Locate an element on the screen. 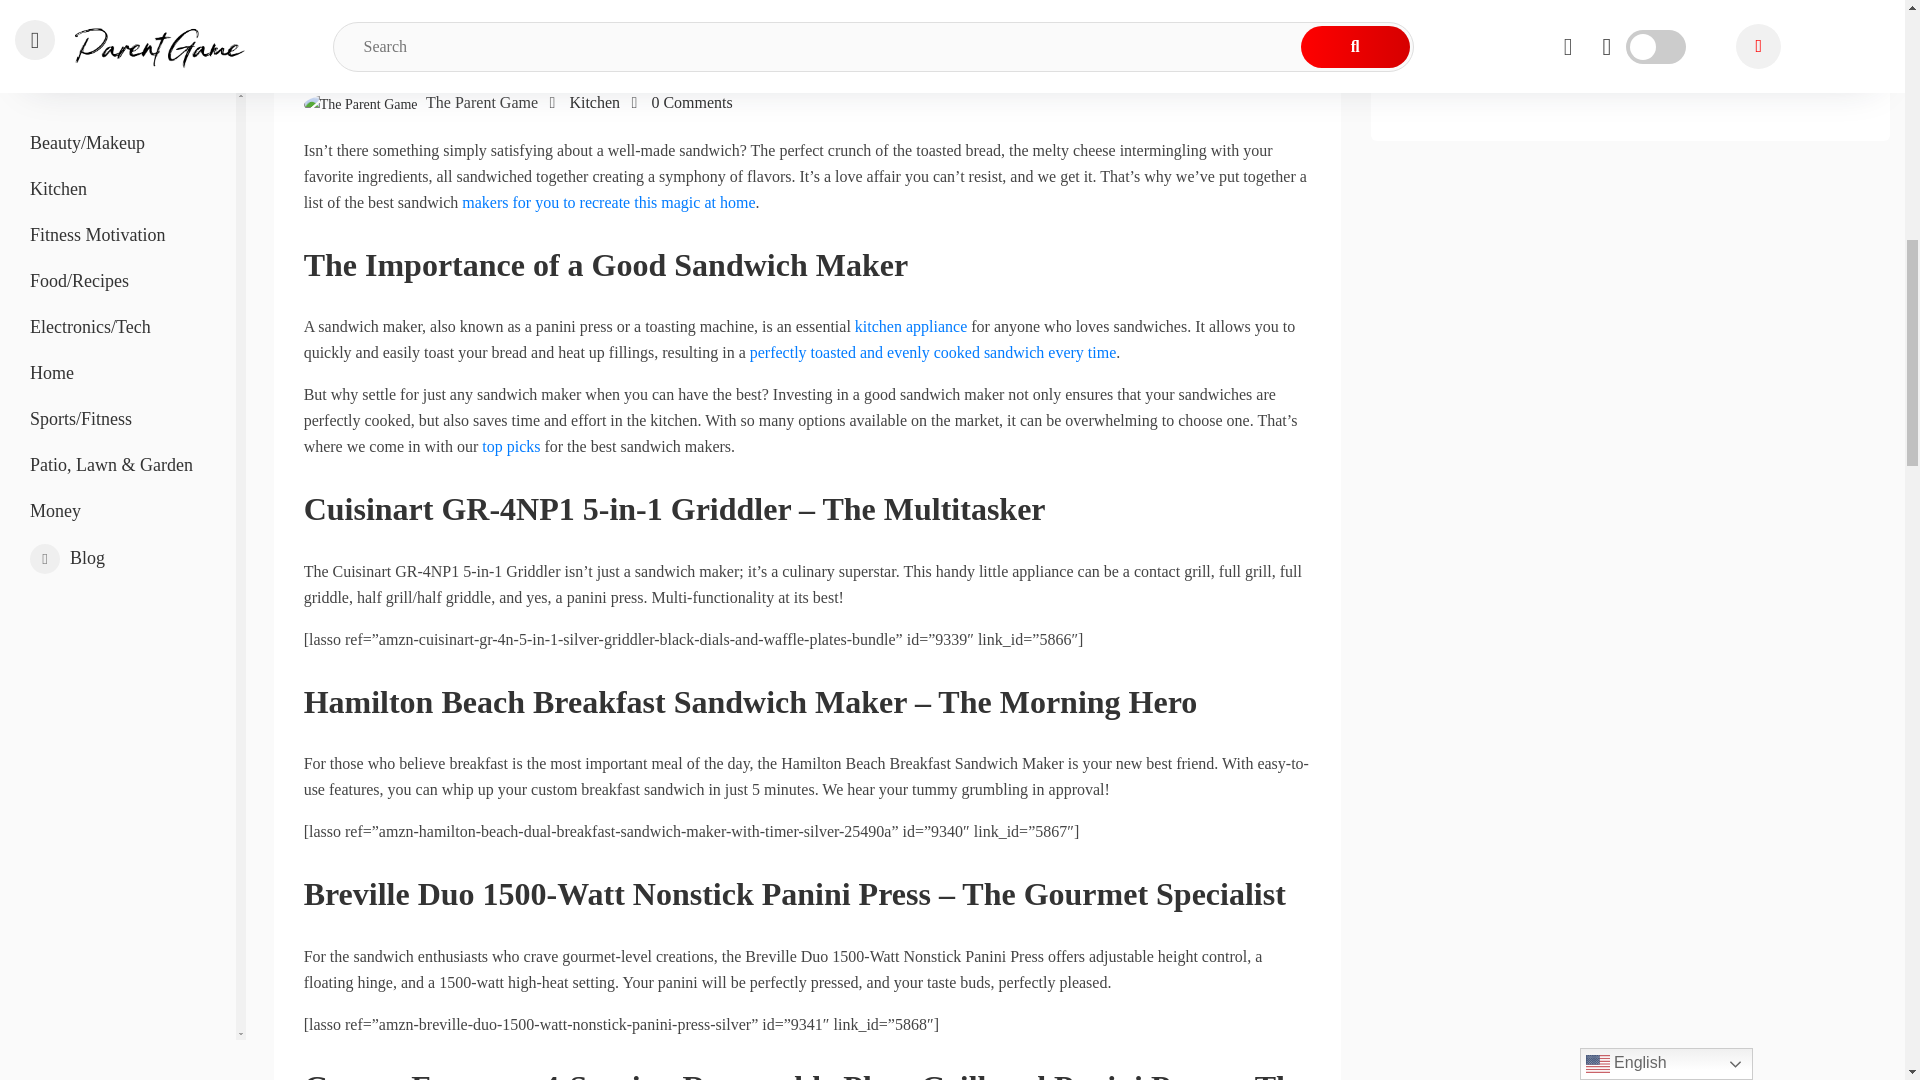 This screenshot has width=1920, height=1080. top picks is located at coordinates (510, 446).